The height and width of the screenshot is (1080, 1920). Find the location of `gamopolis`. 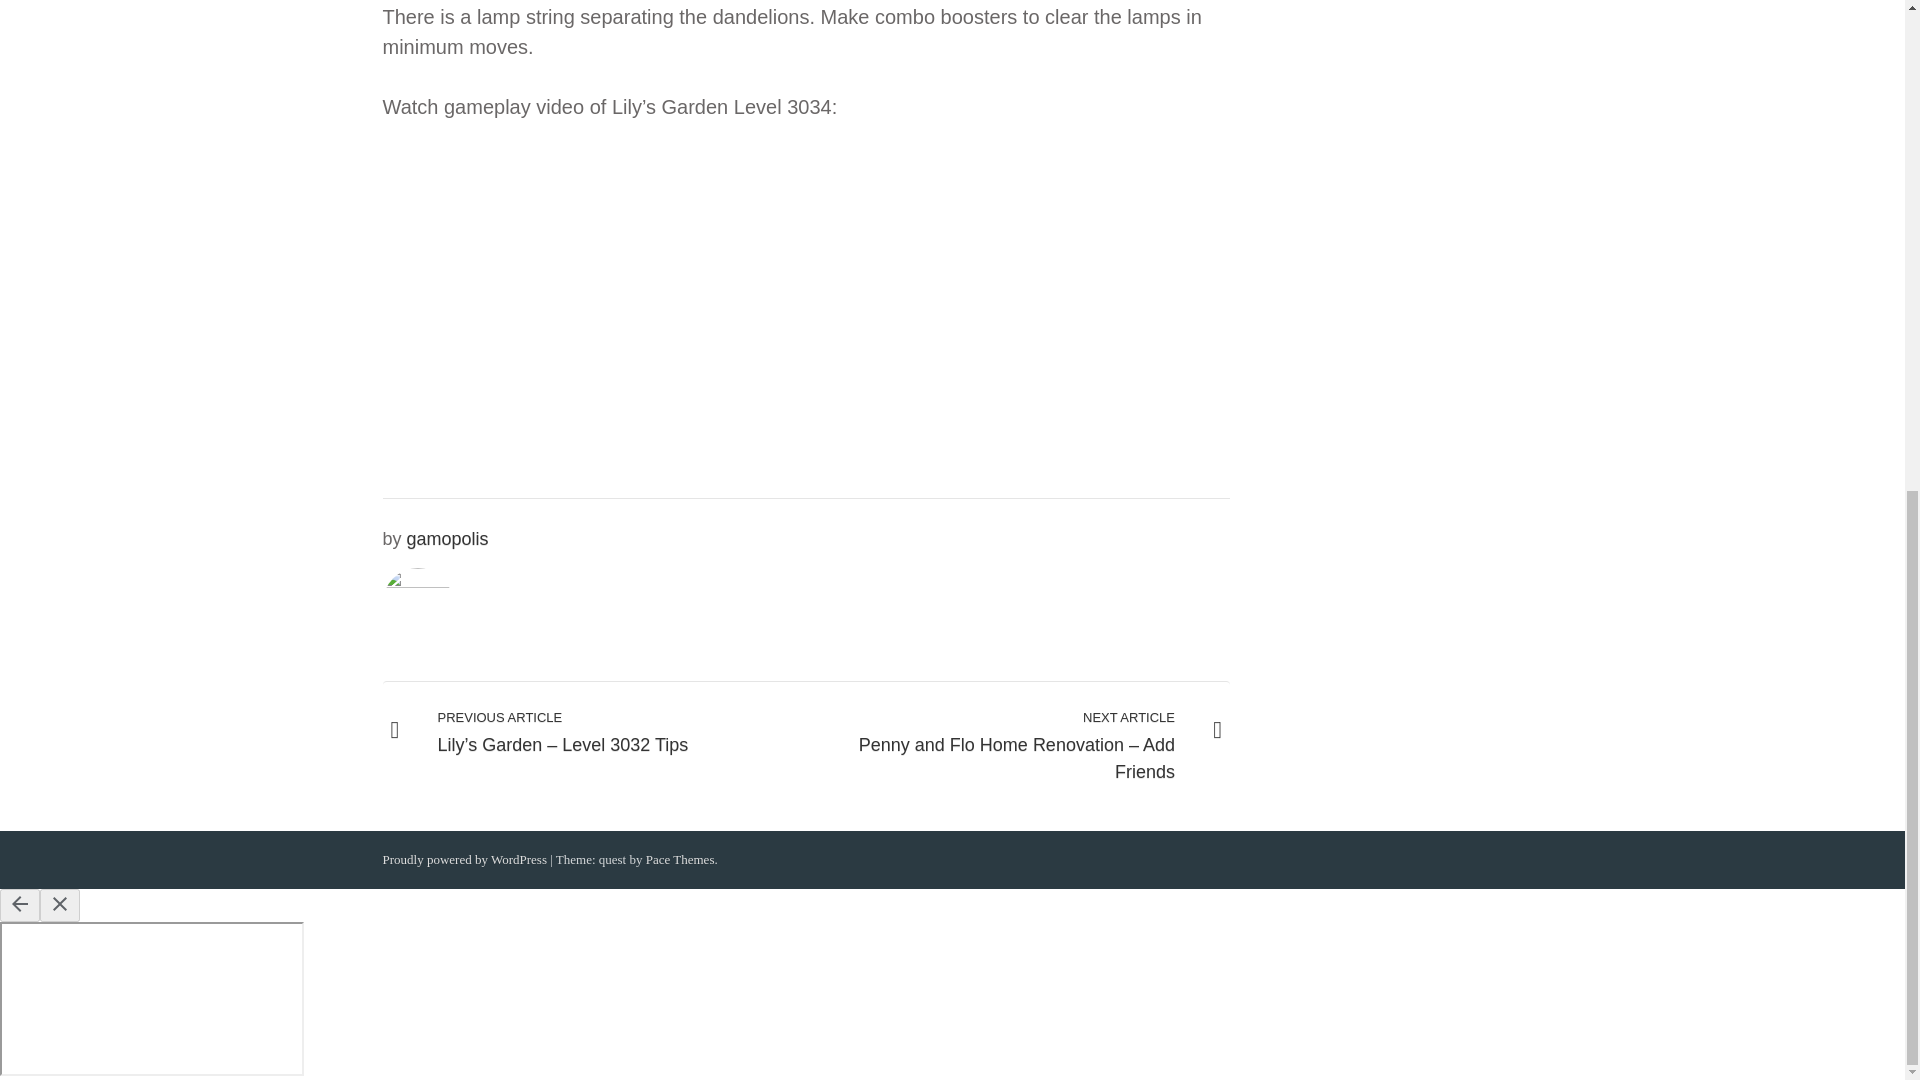

gamopolis is located at coordinates (448, 538).